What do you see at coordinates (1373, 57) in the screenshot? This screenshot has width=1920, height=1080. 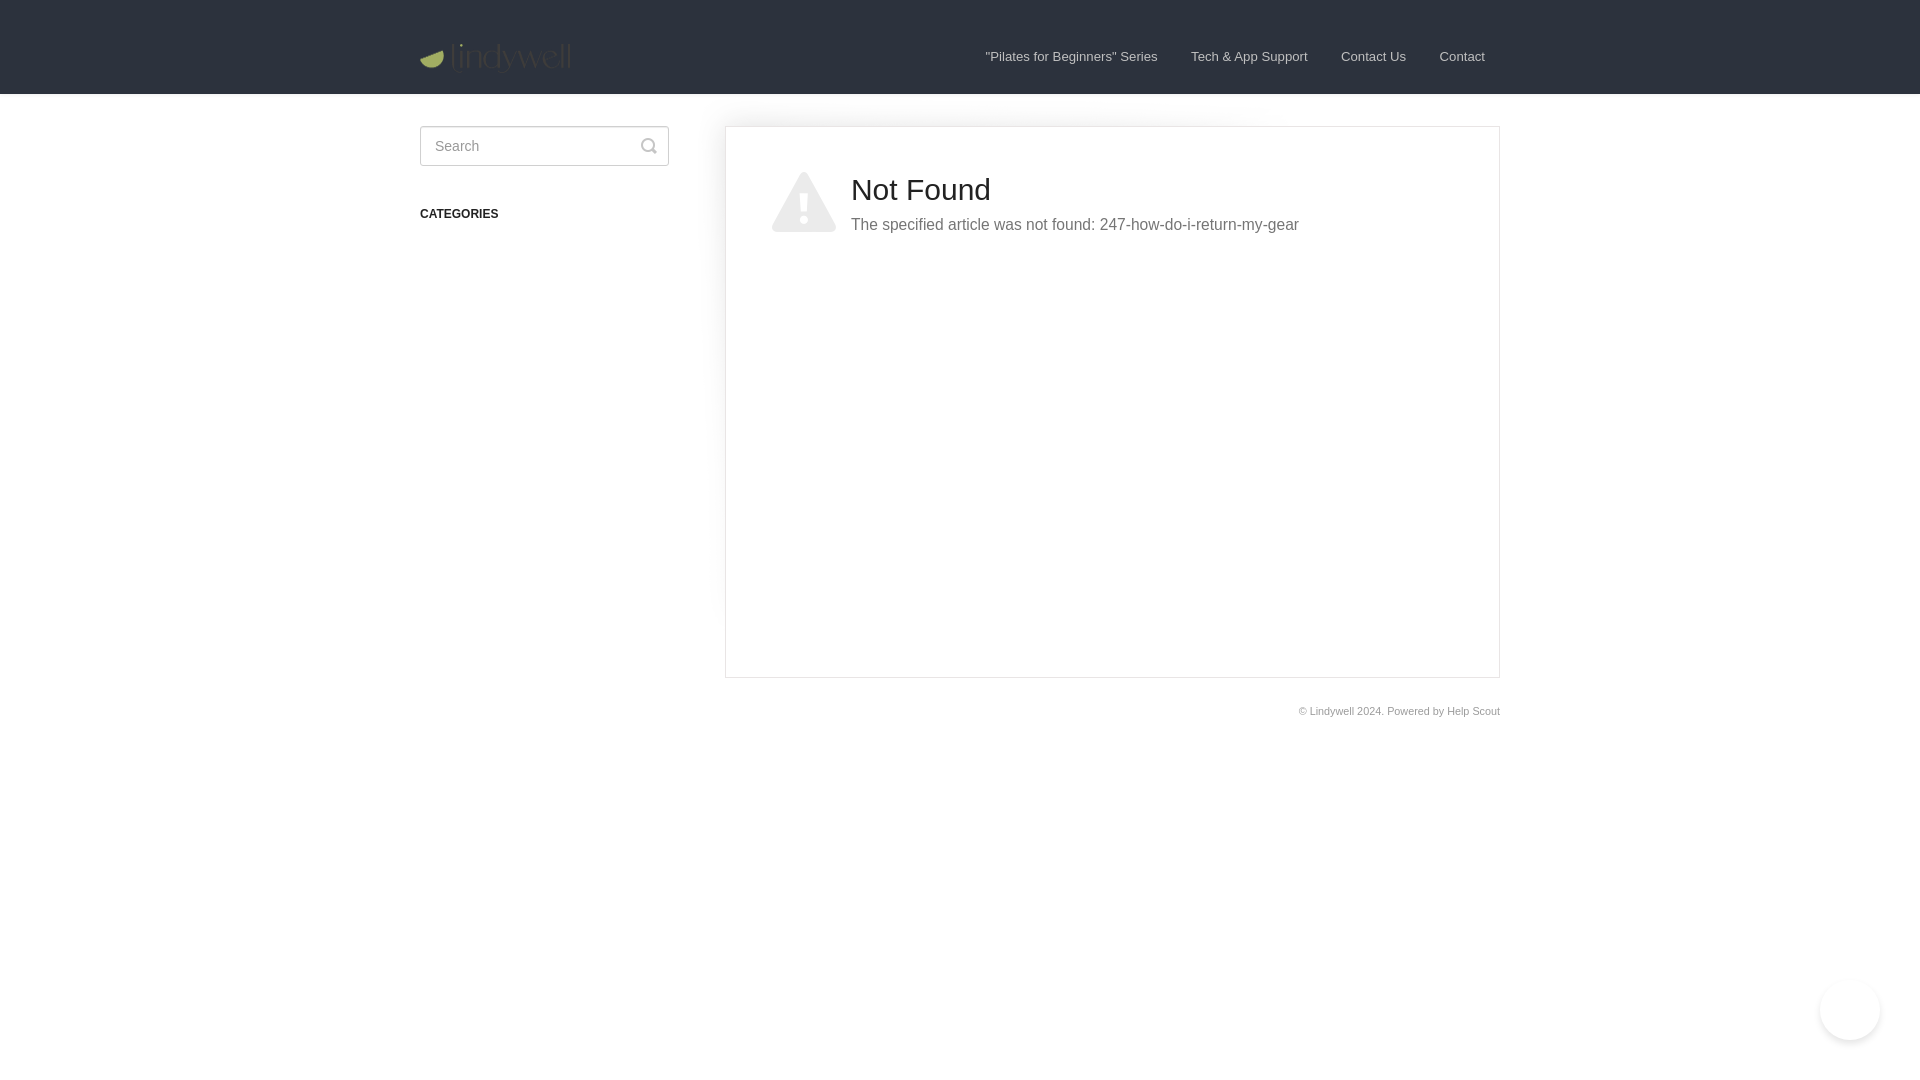 I see `Contact Us` at bounding box center [1373, 57].